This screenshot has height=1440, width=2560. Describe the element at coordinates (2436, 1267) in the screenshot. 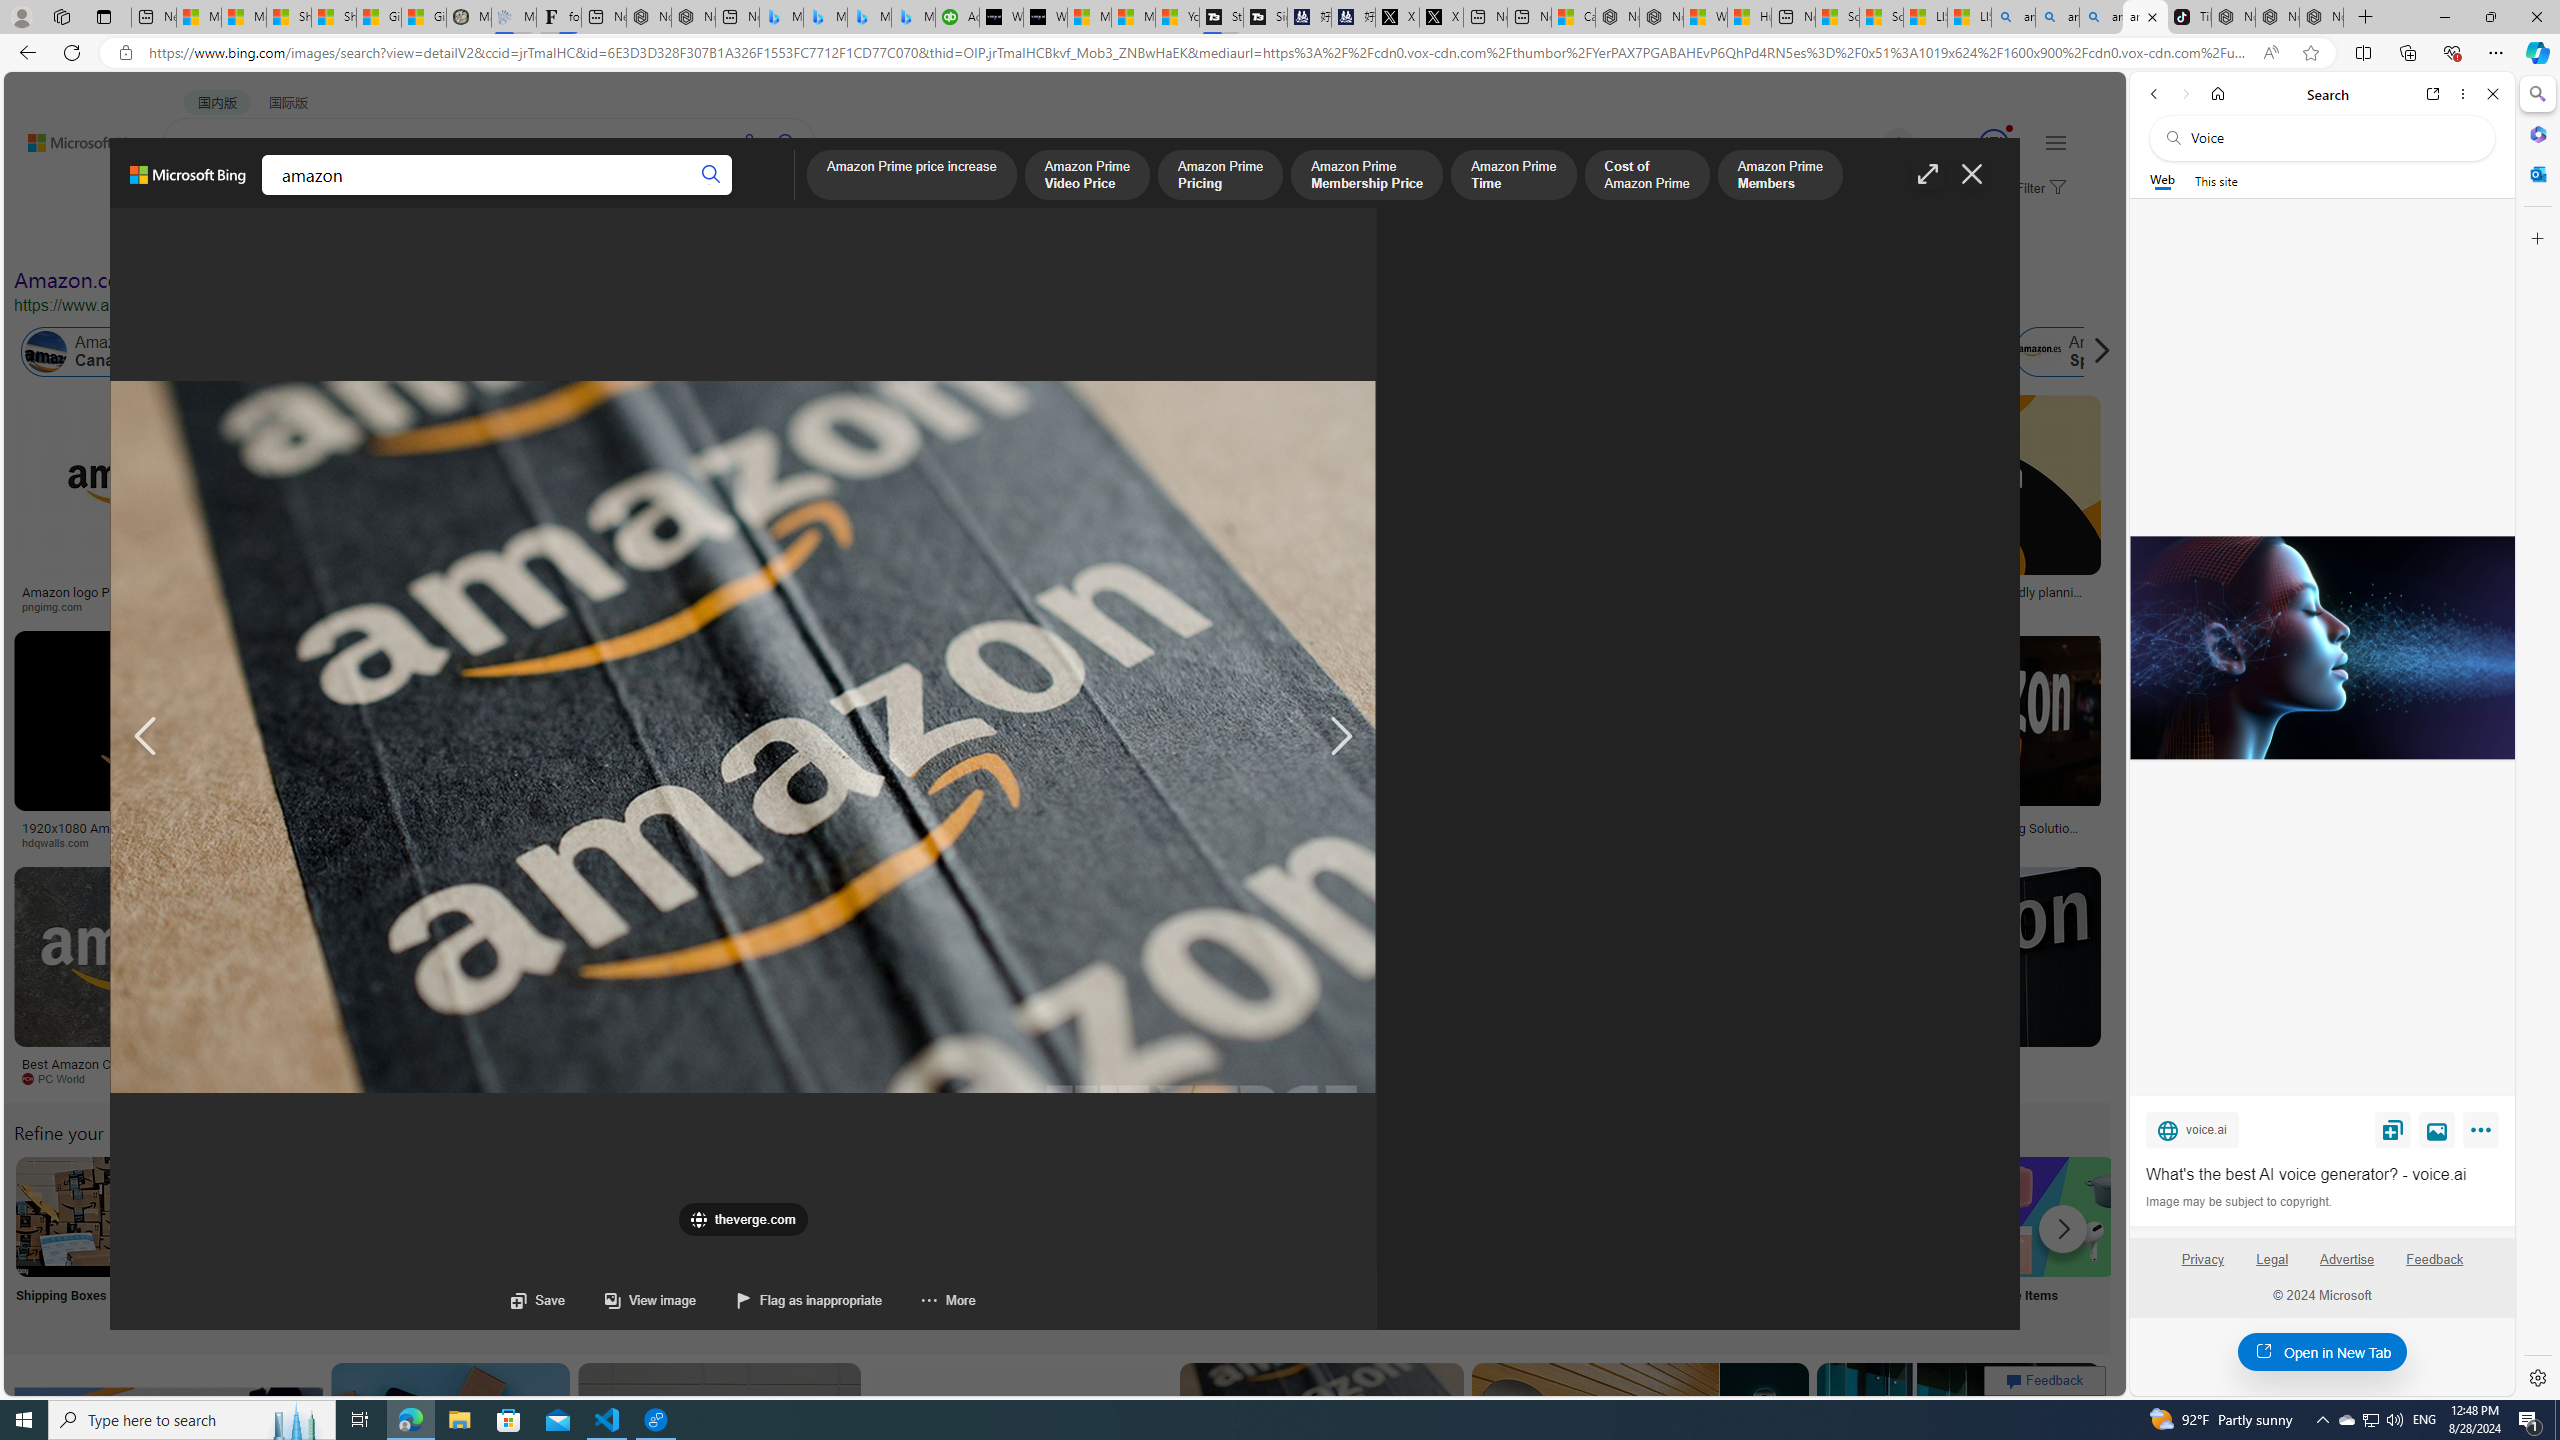

I see `Feedback` at that location.